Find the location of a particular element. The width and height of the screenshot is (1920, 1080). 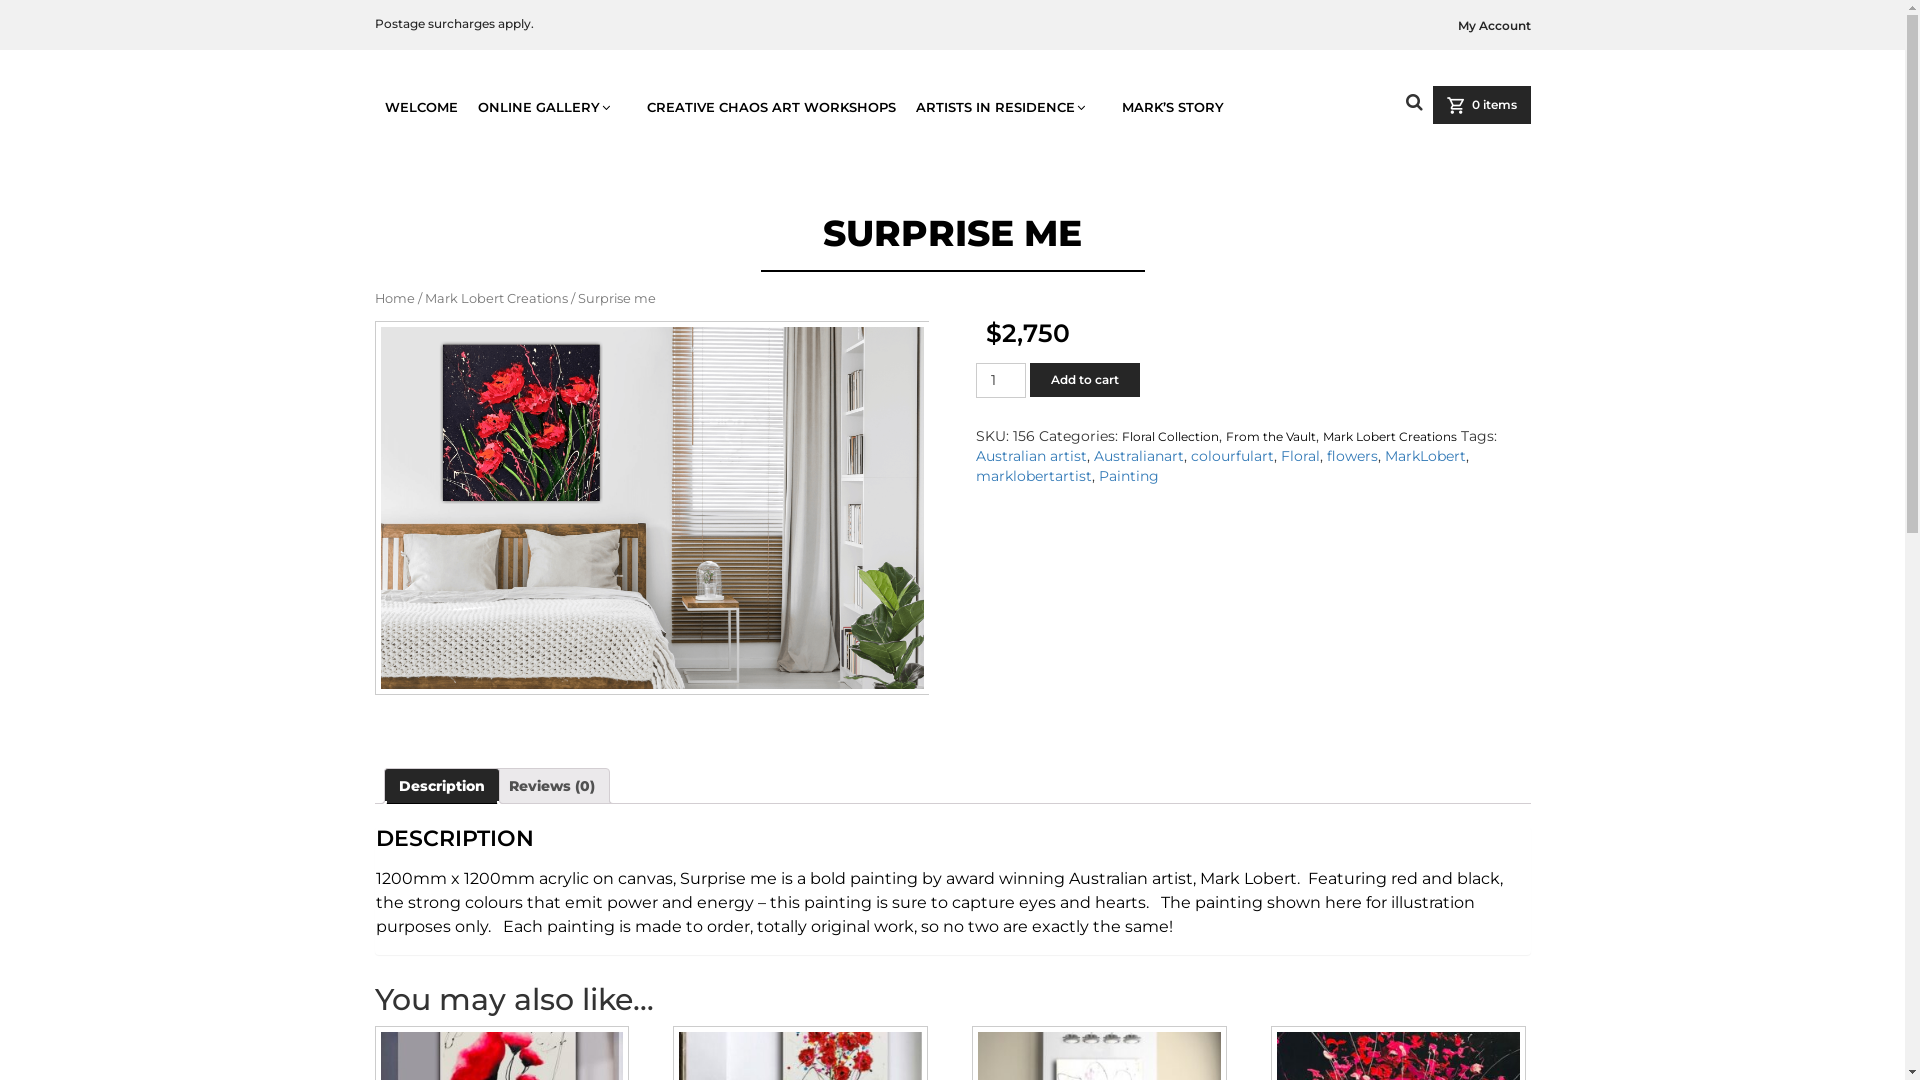

flowers is located at coordinates (1352, 456).